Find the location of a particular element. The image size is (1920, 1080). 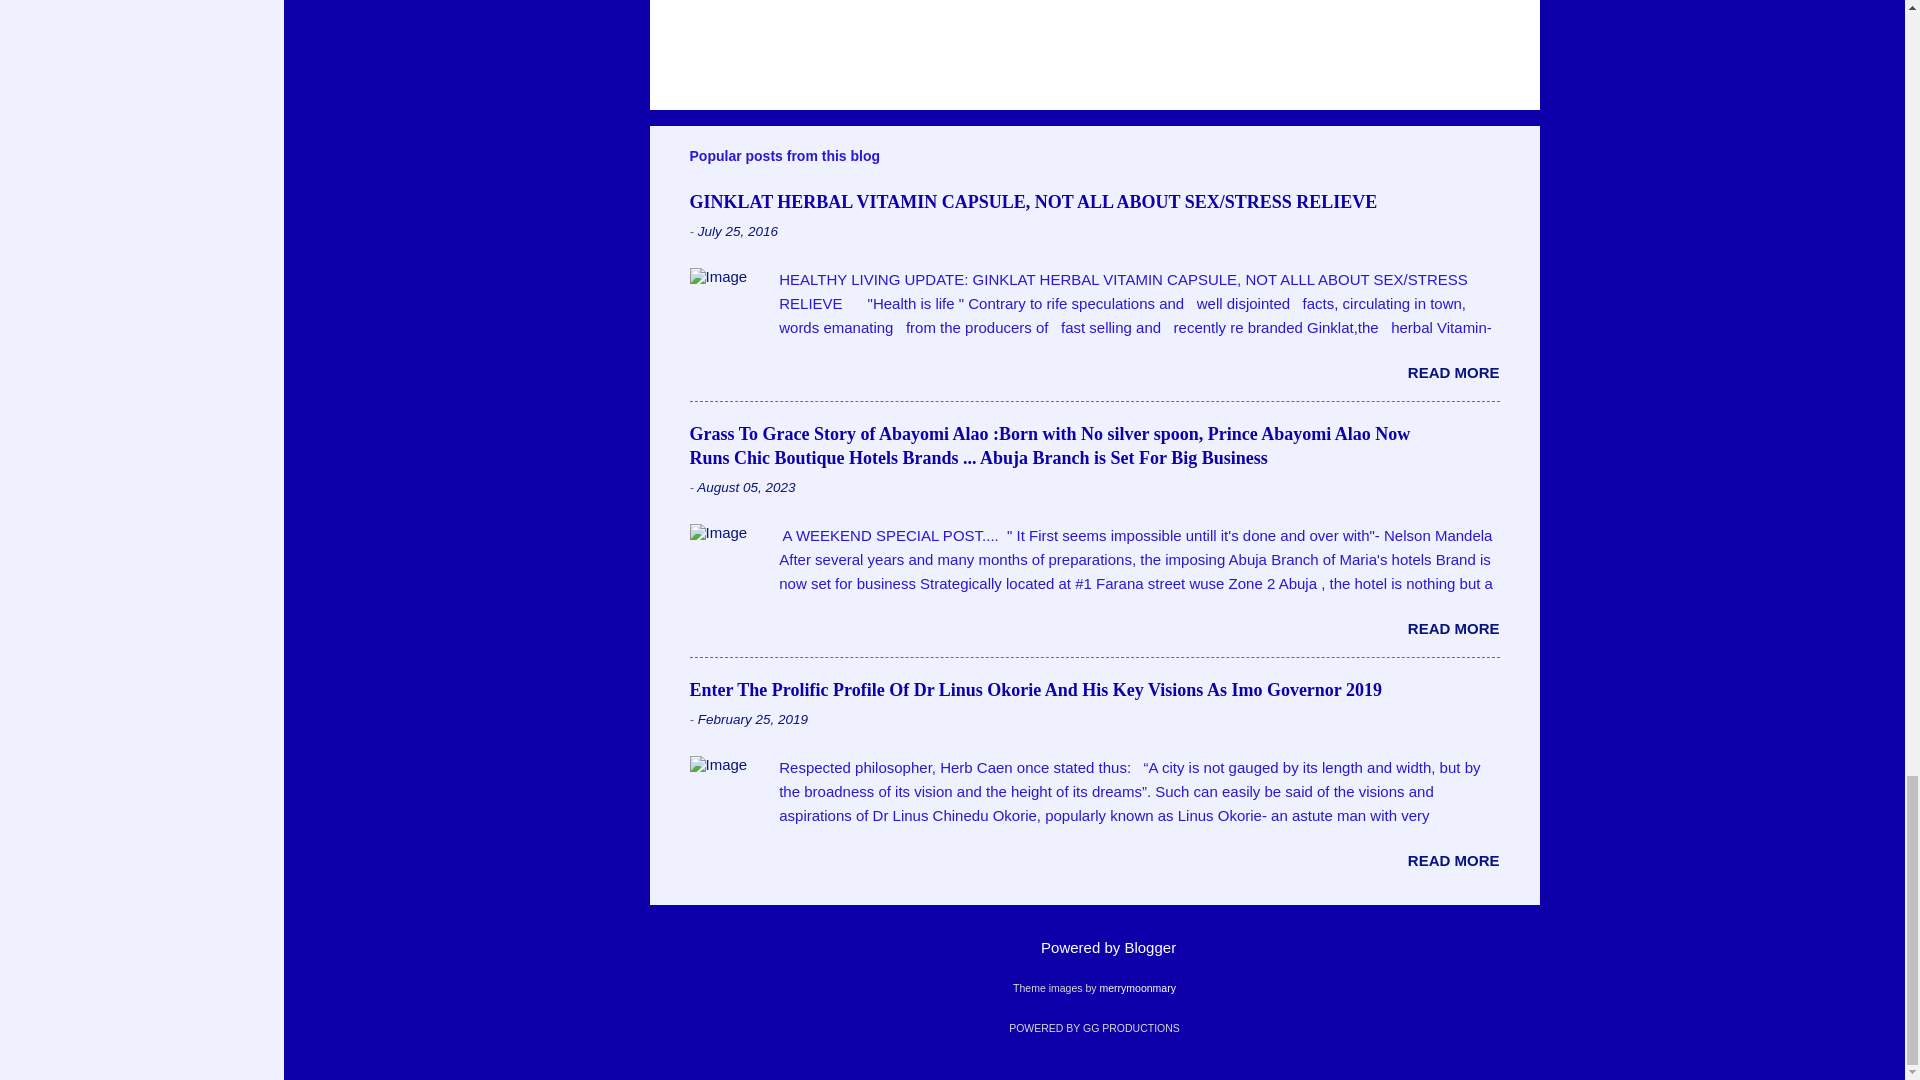

merrymoonmary is located at coordinates (1136, 987).